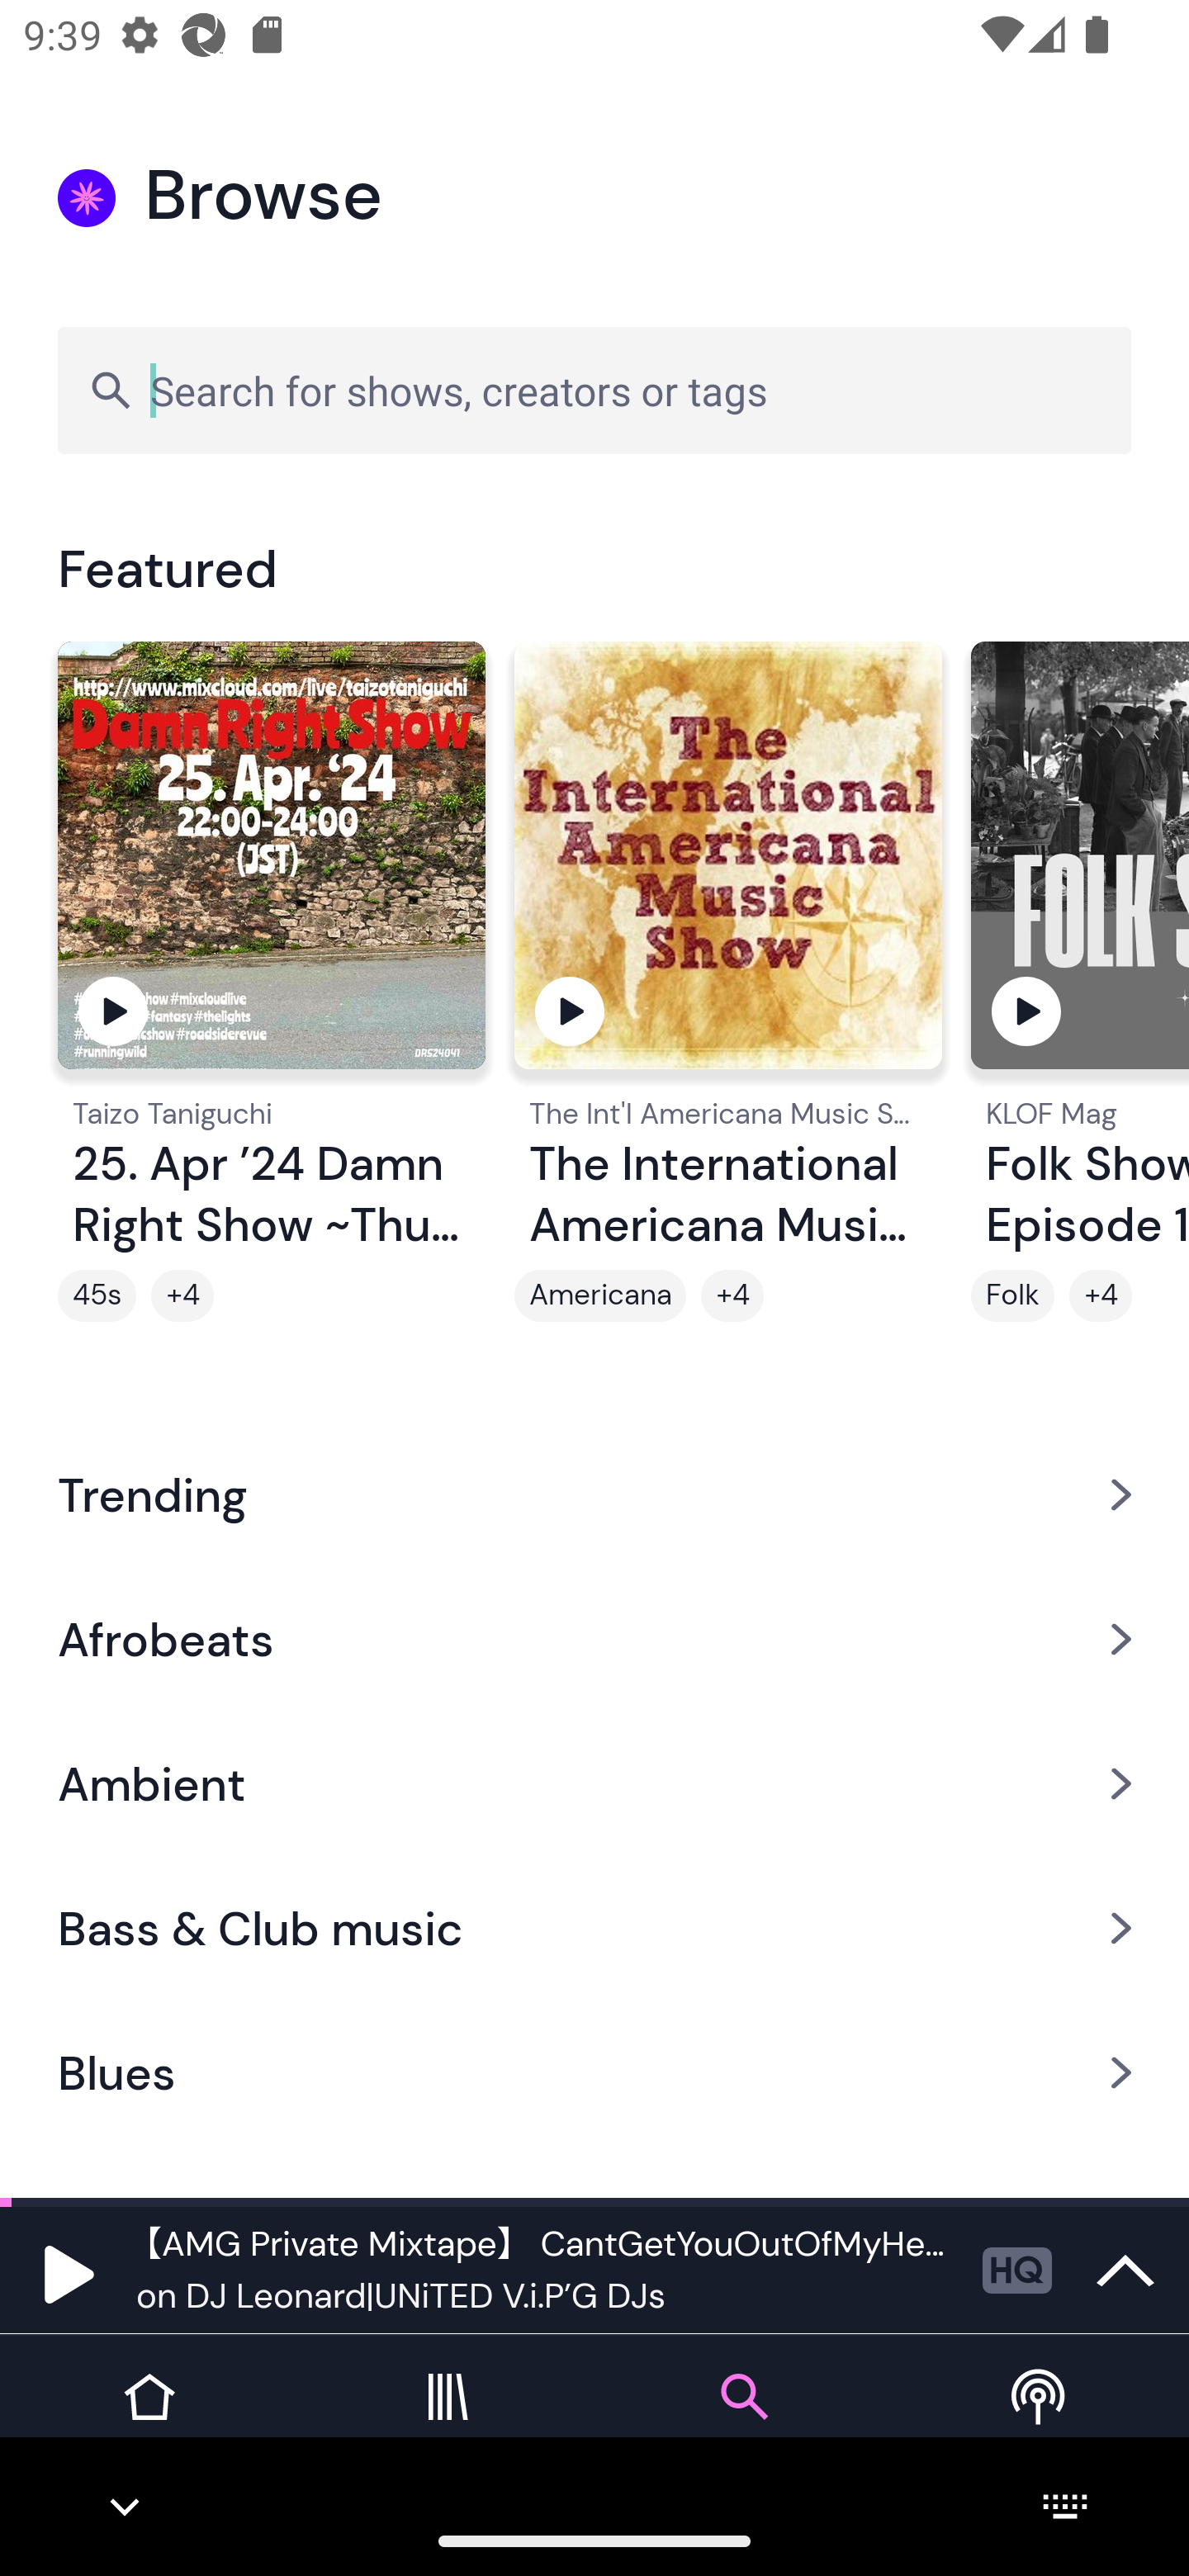 The width and height of the screenshot is (1189, 2576). Describe the element at coordinates (594, 1638) in the screenshot. I see `Afrobeats` at that location.